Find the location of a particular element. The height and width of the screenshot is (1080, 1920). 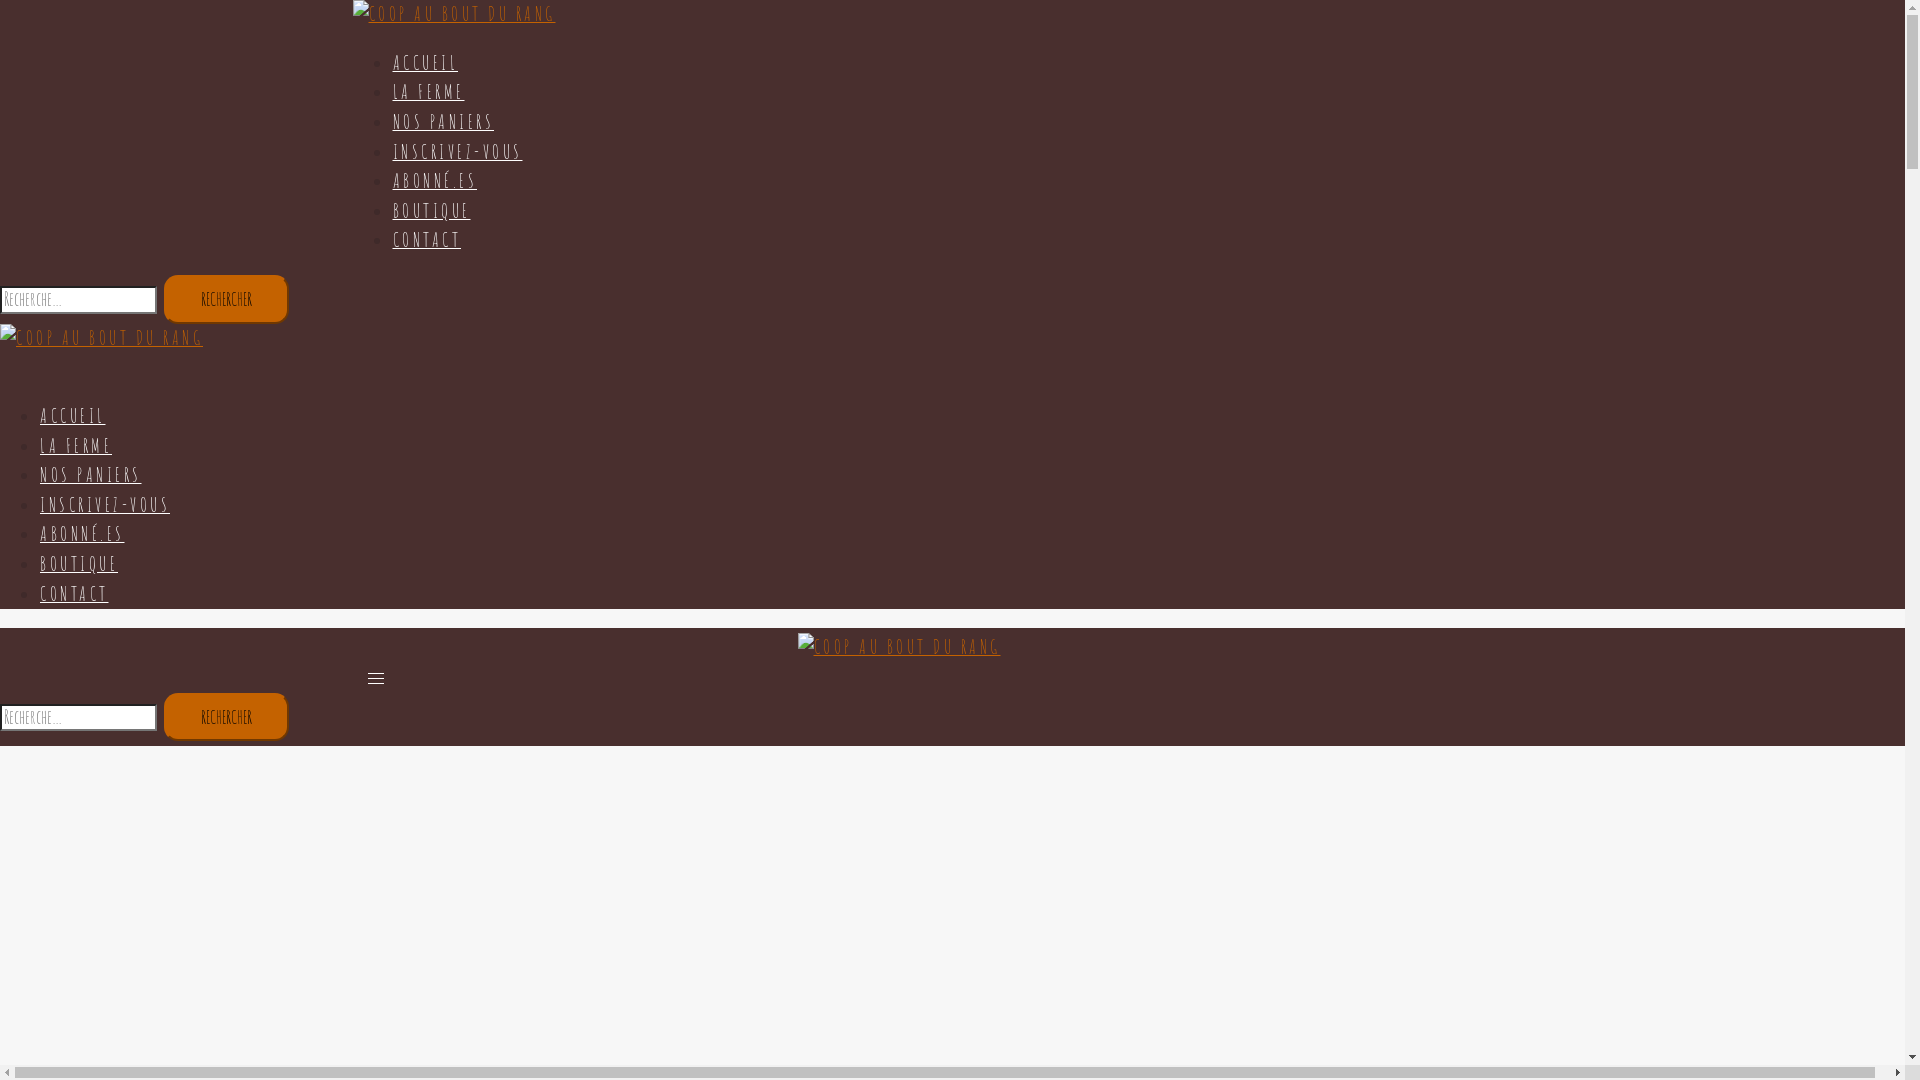

BOUTIQUE is located at coordinates (431, 211).